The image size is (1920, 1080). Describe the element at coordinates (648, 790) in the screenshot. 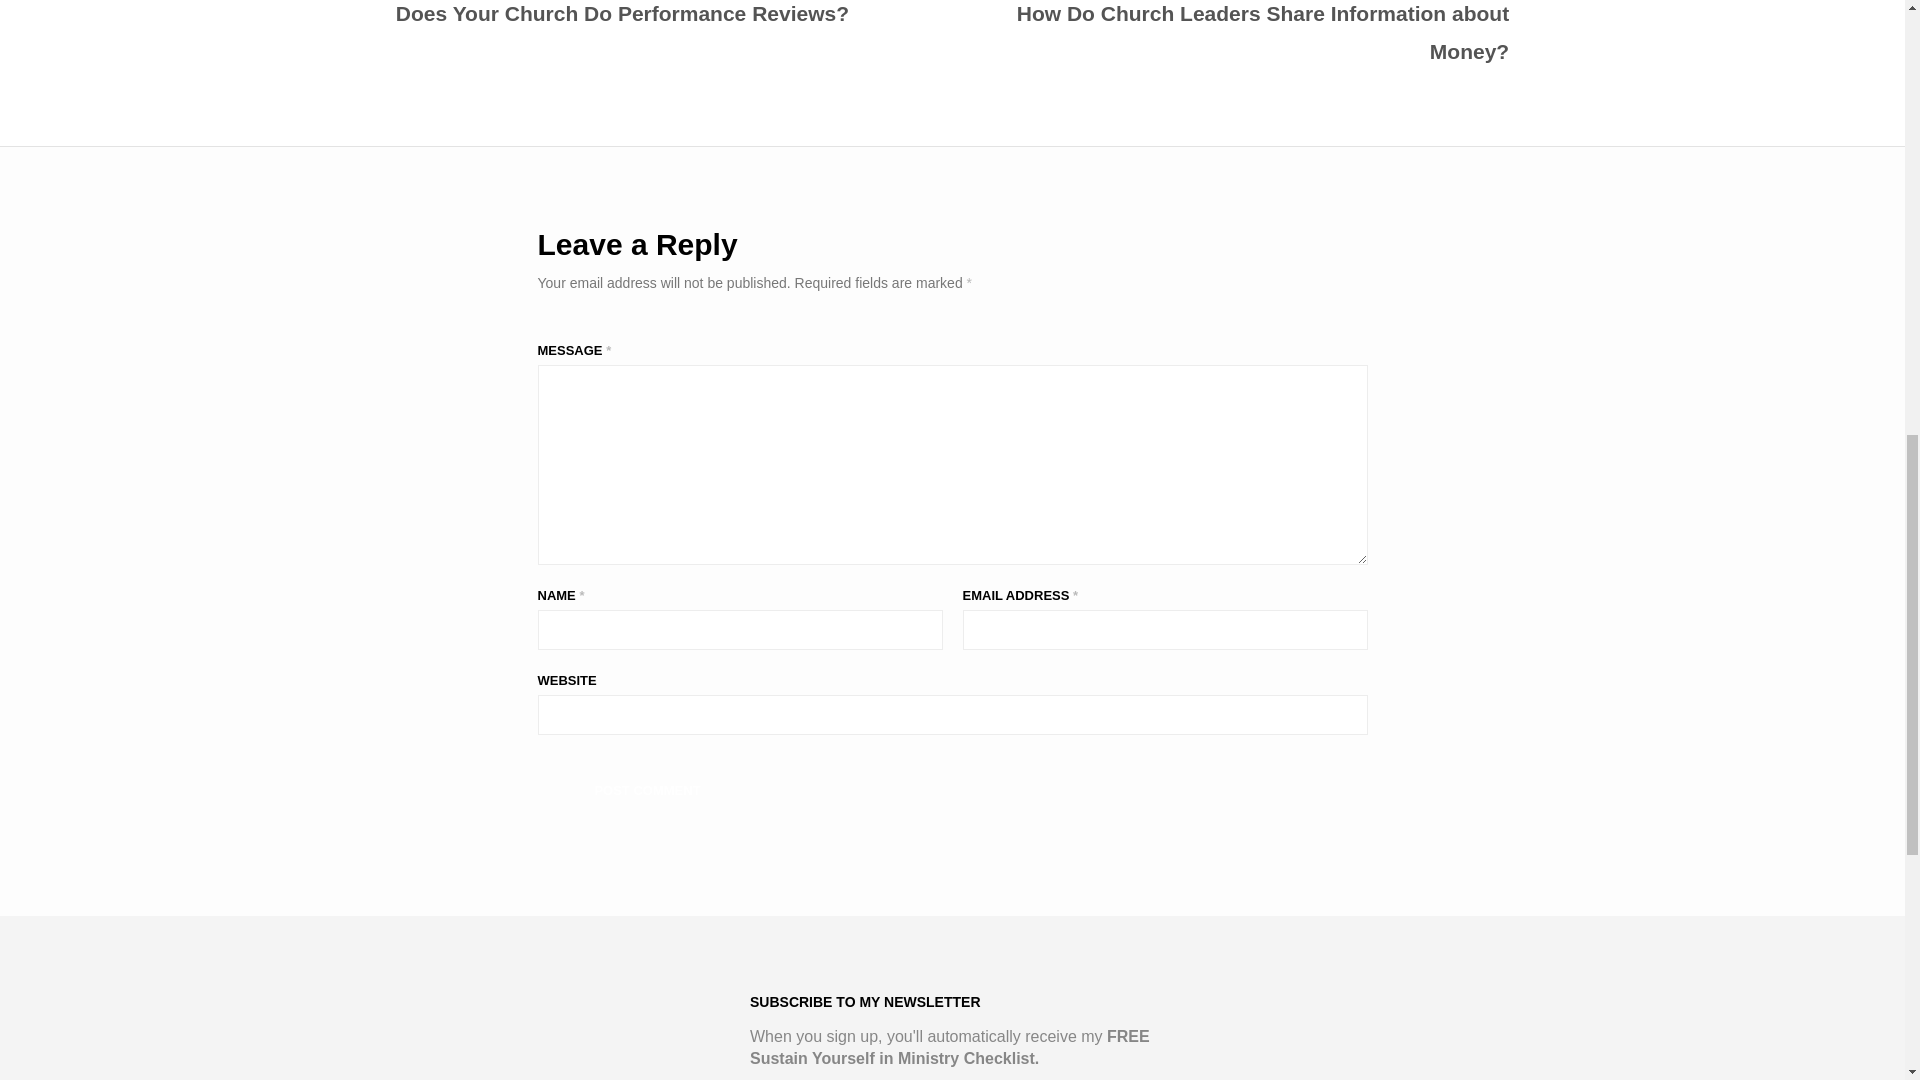

I see `Post Comment` at that location.